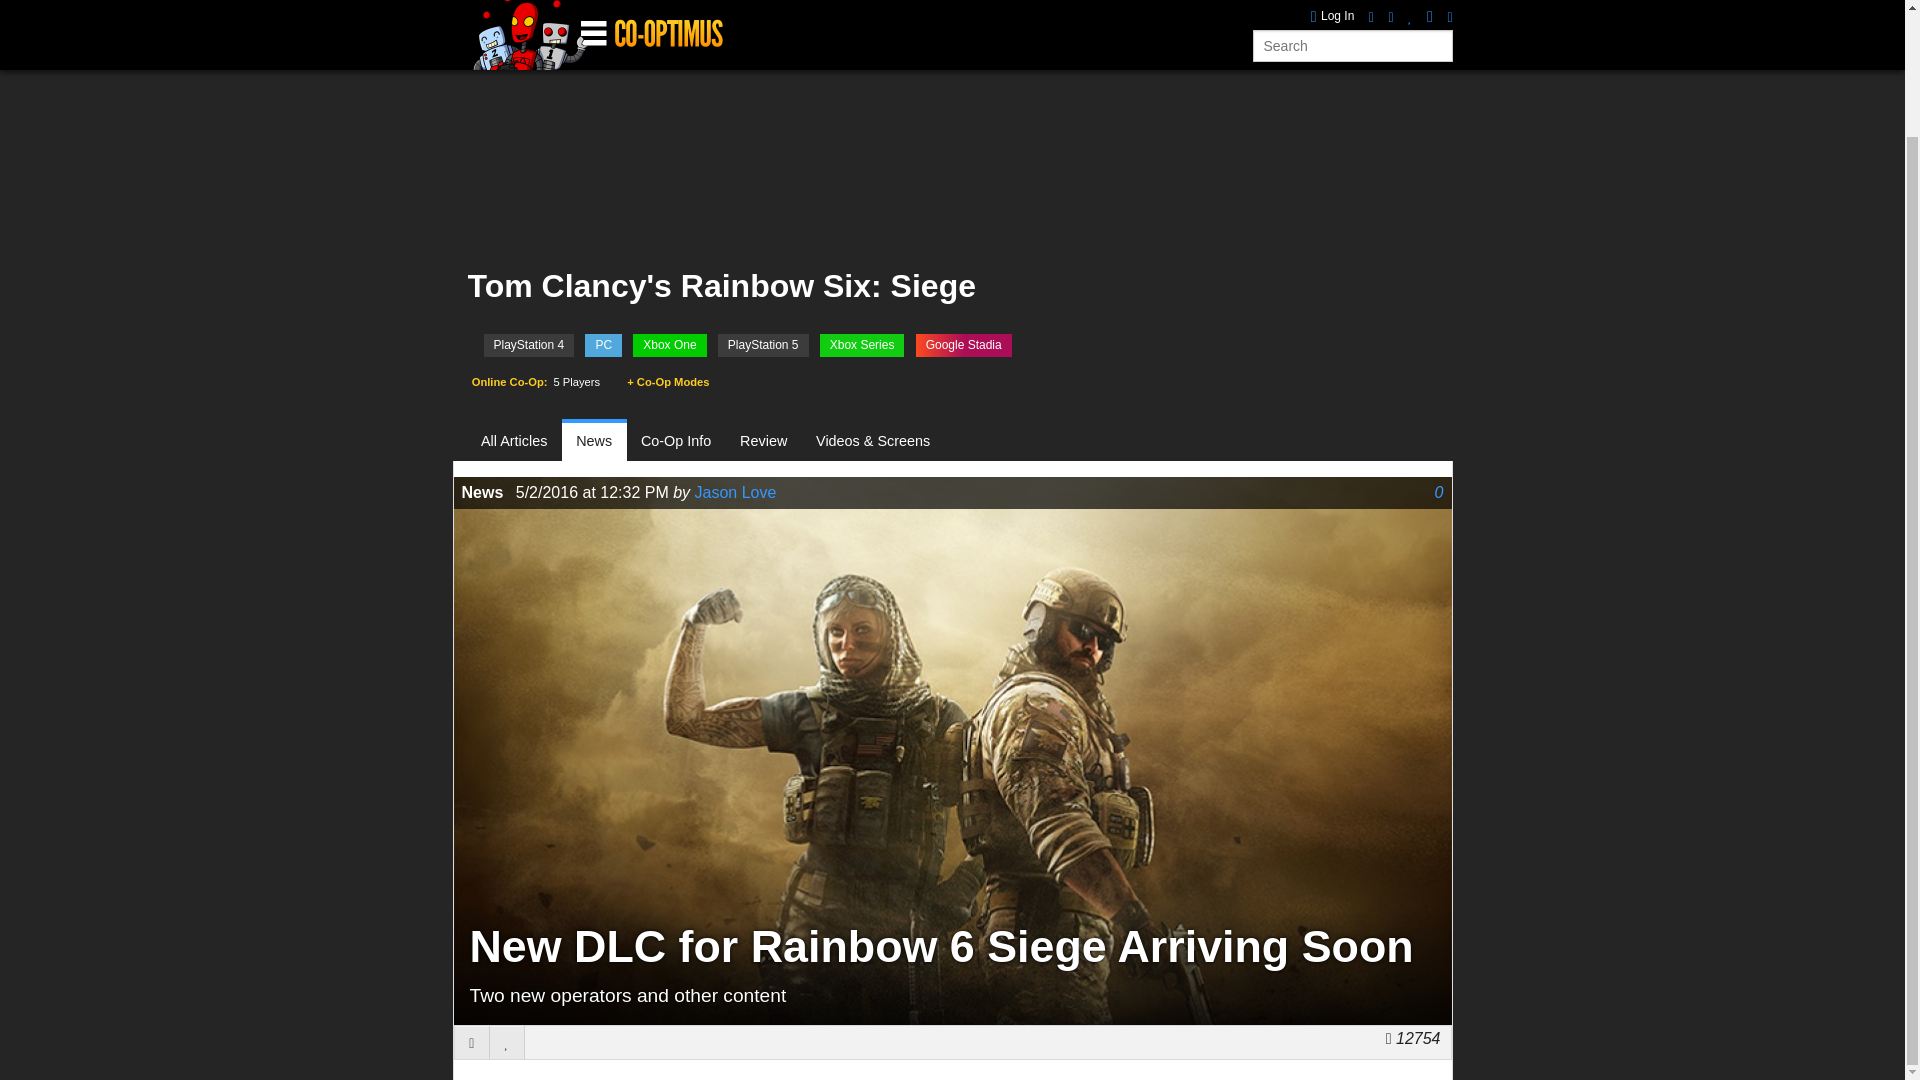 Image resolution: width=1920 pixels, height=1080 pixels. What do you see at coordinates (763, 345) in the screenshot?
I see `PlayStation 5` at bounding box center [763, 345].